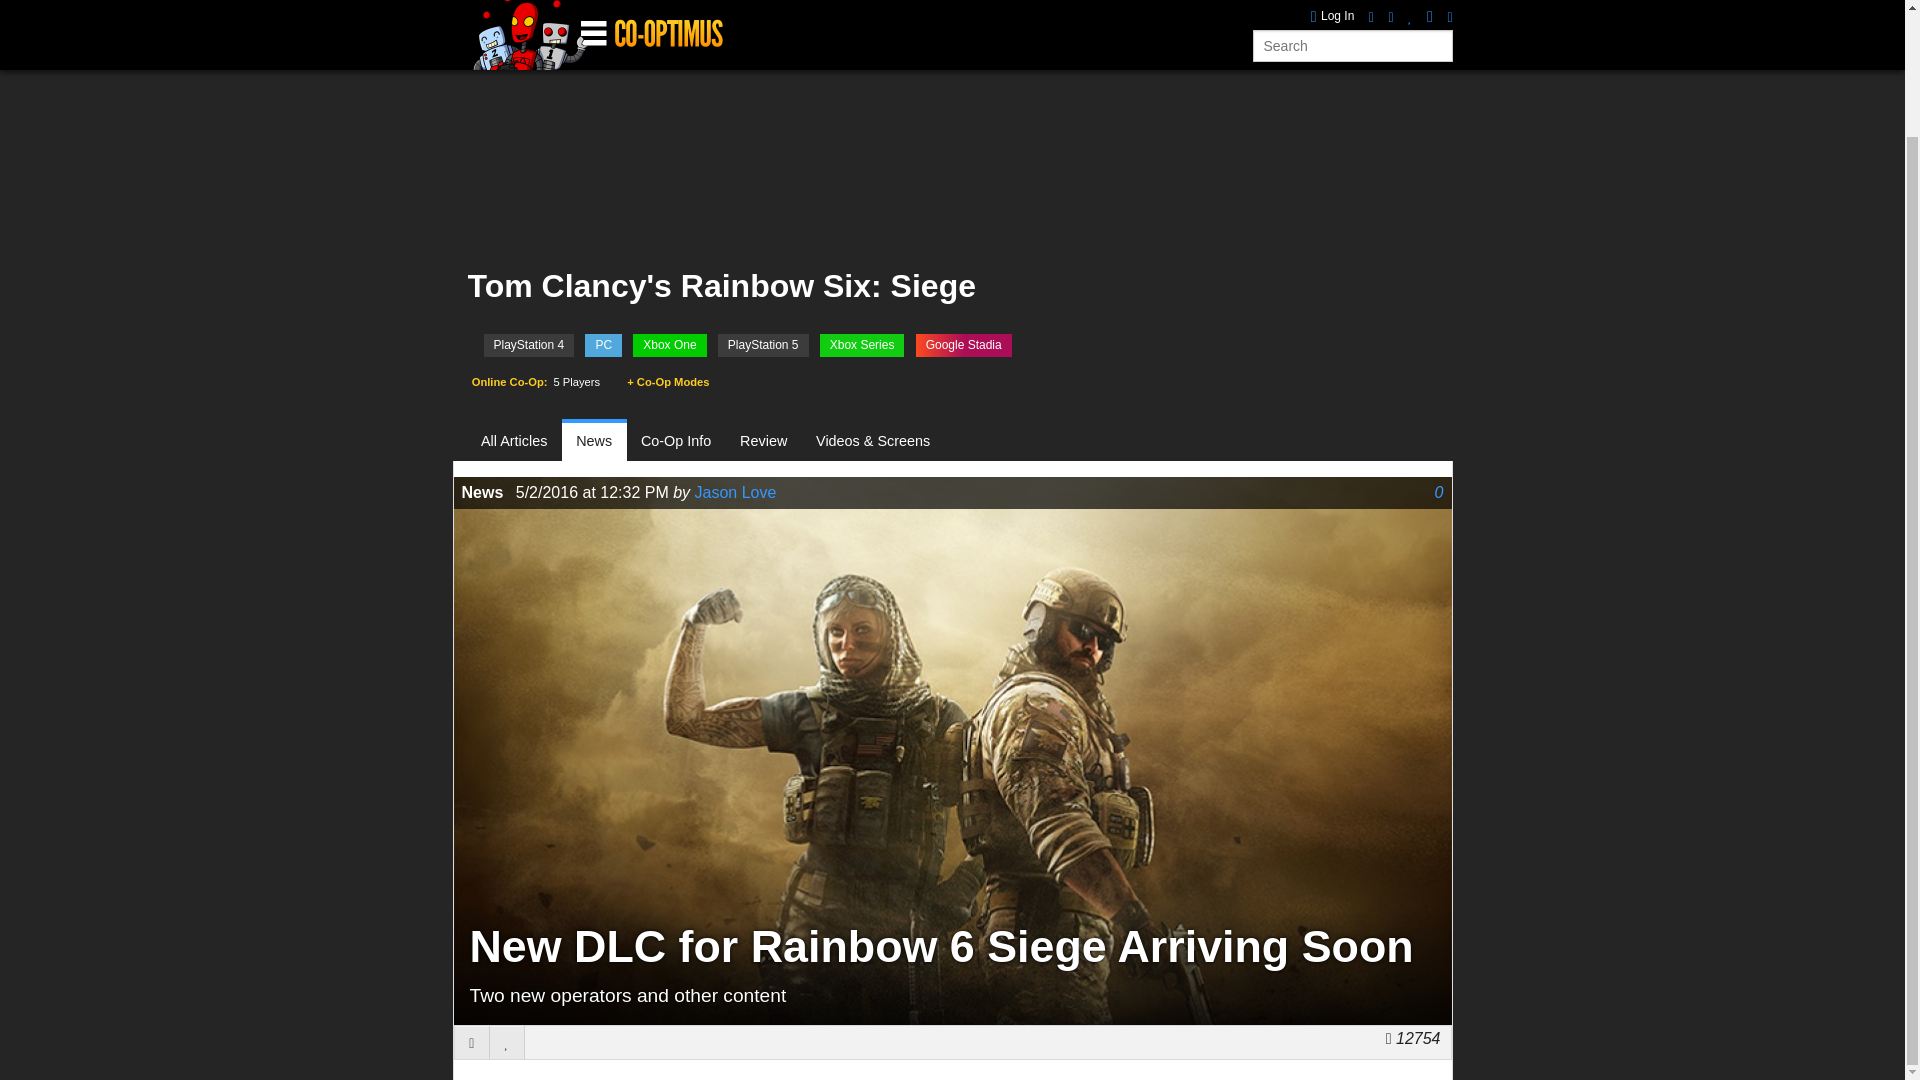 Image resolution: width=1920 pixels, height=1080 pixels. What do you see at coordinates (763, 345) in the screenshot?
I see `PlayStation 5` at bounding box center [763, 345].